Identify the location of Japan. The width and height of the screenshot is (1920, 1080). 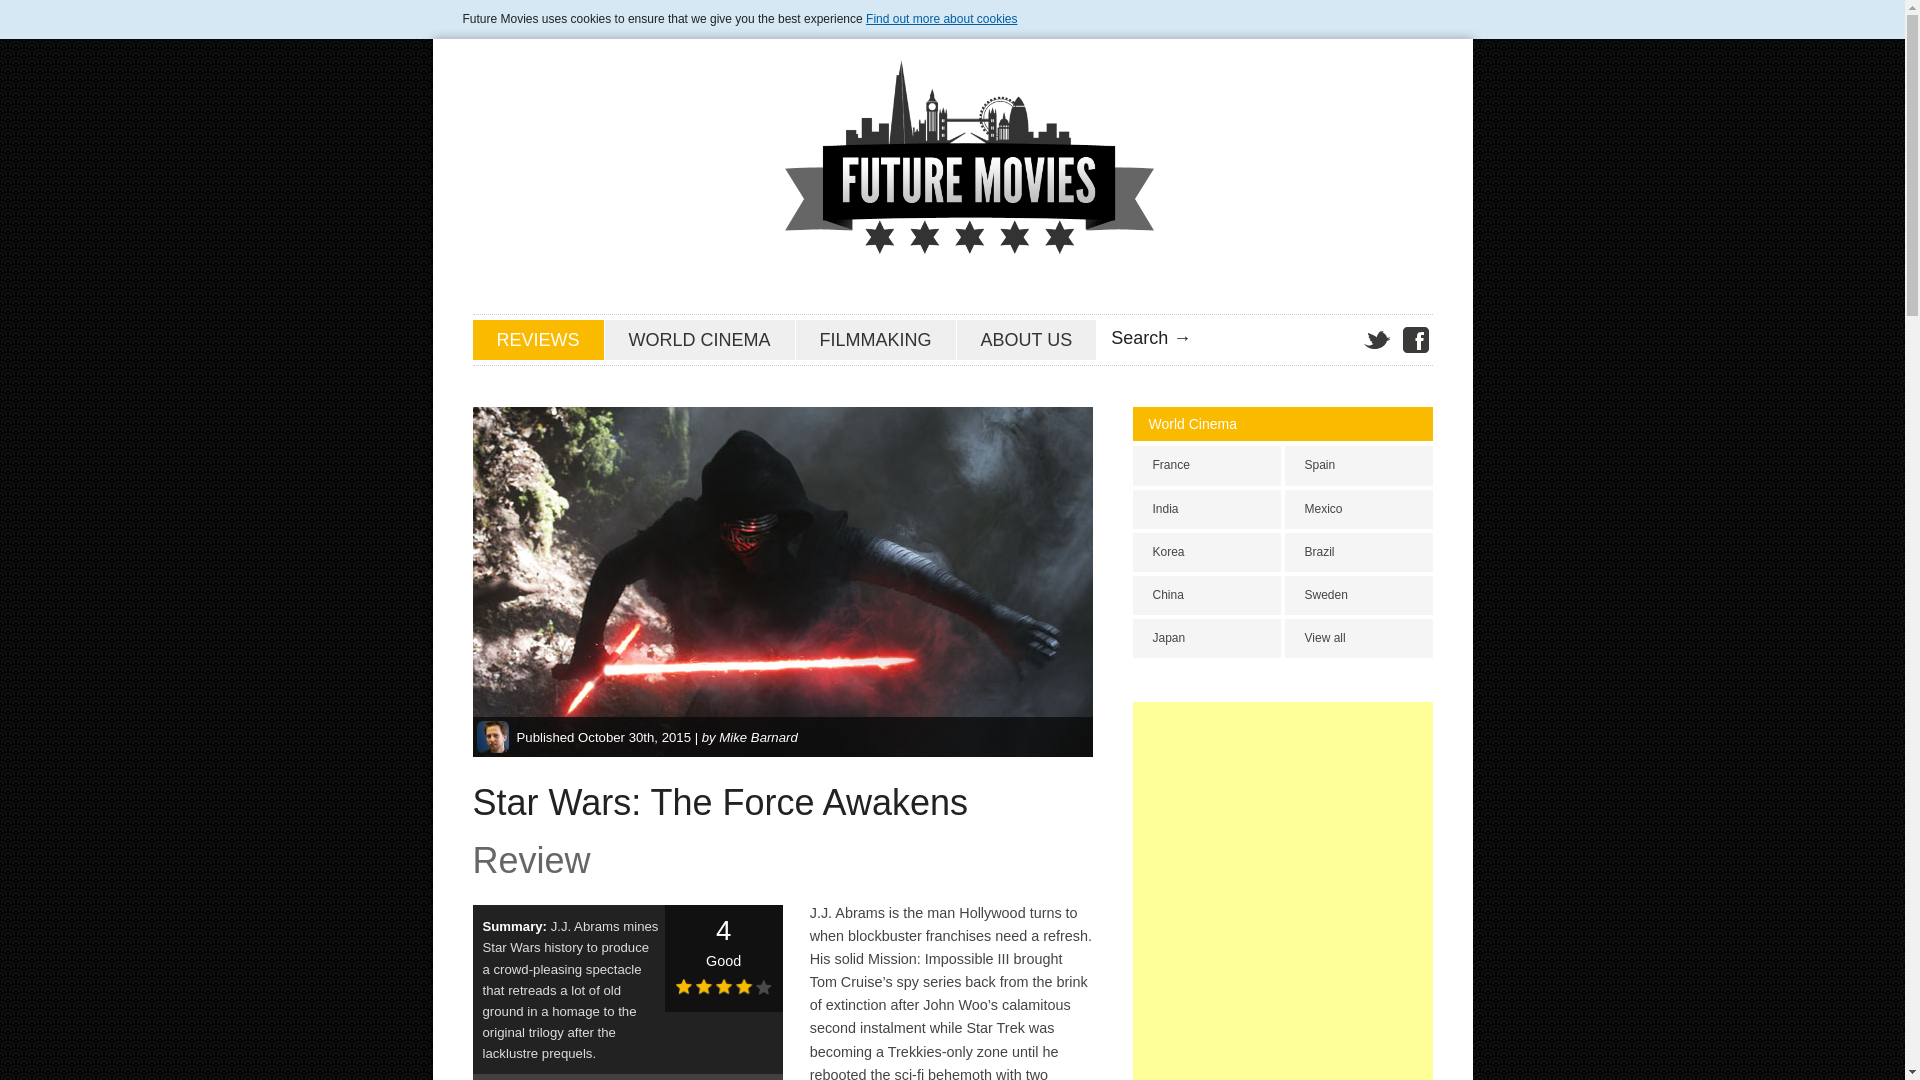
(1206, 638).